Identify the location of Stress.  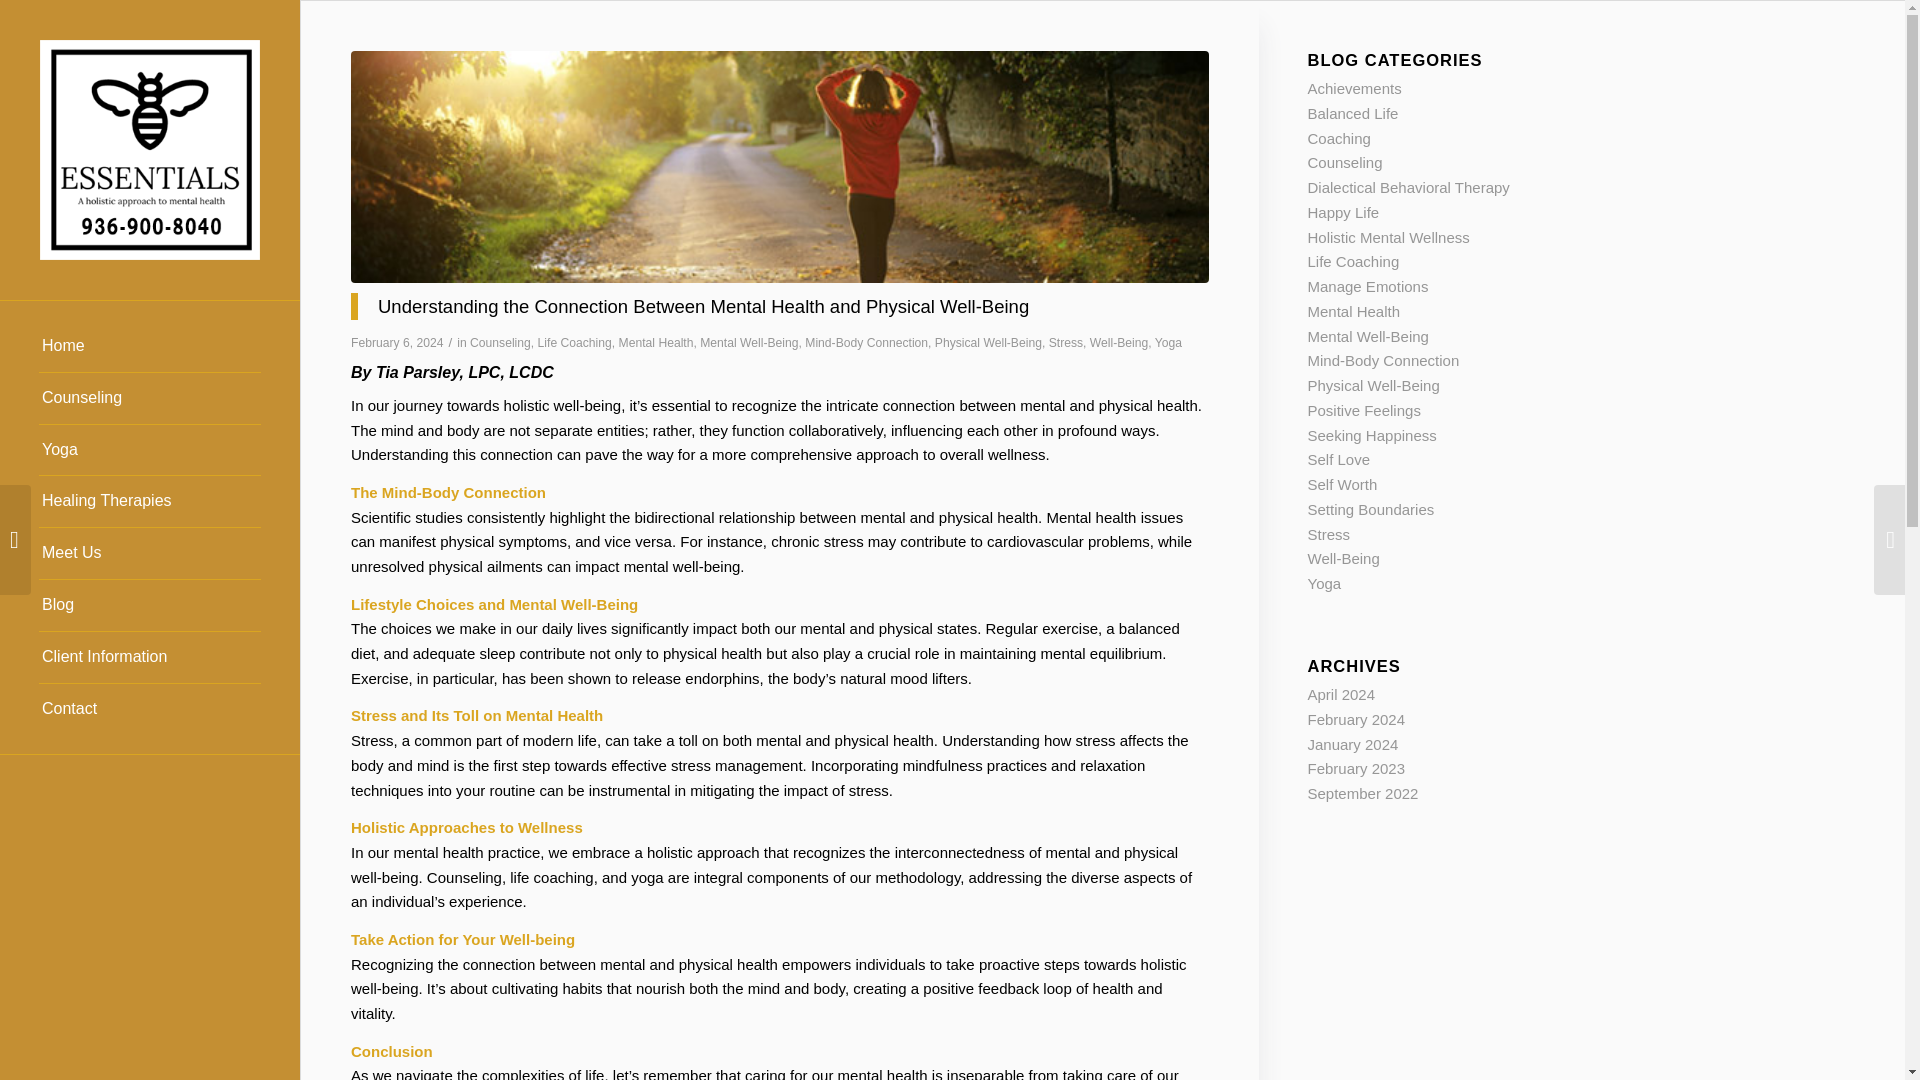
(1065, 342).